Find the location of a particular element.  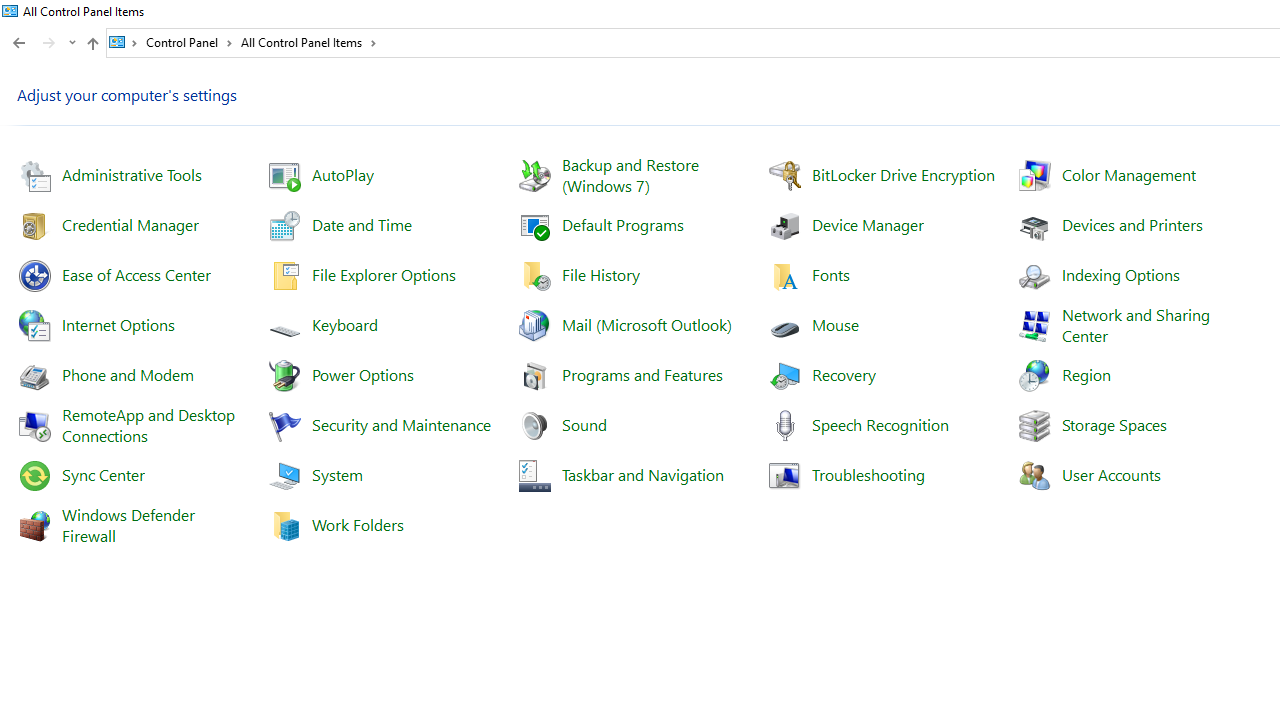

Windows Defender Firewall is located at coordinates (130, 524).